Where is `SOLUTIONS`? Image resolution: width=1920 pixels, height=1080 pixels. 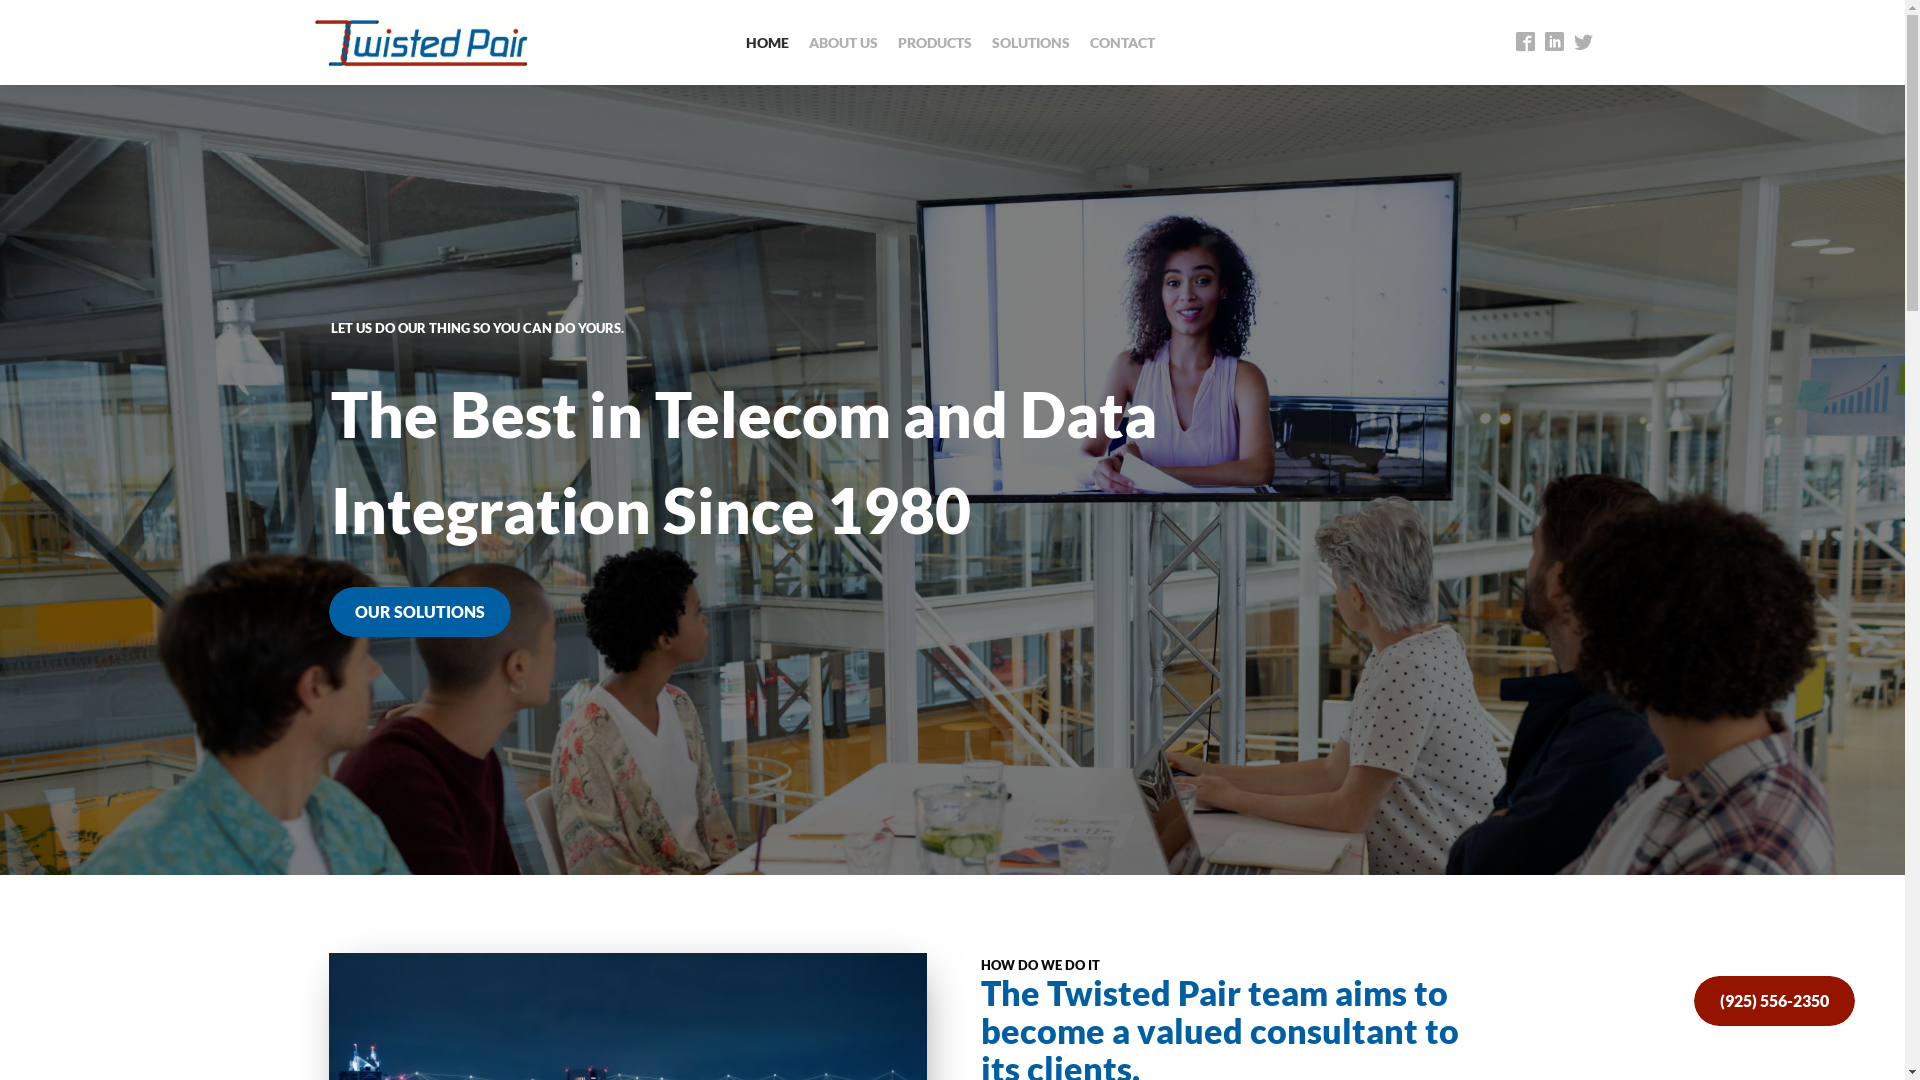
SOLUTIONS is located at coordinates (1031, 42).